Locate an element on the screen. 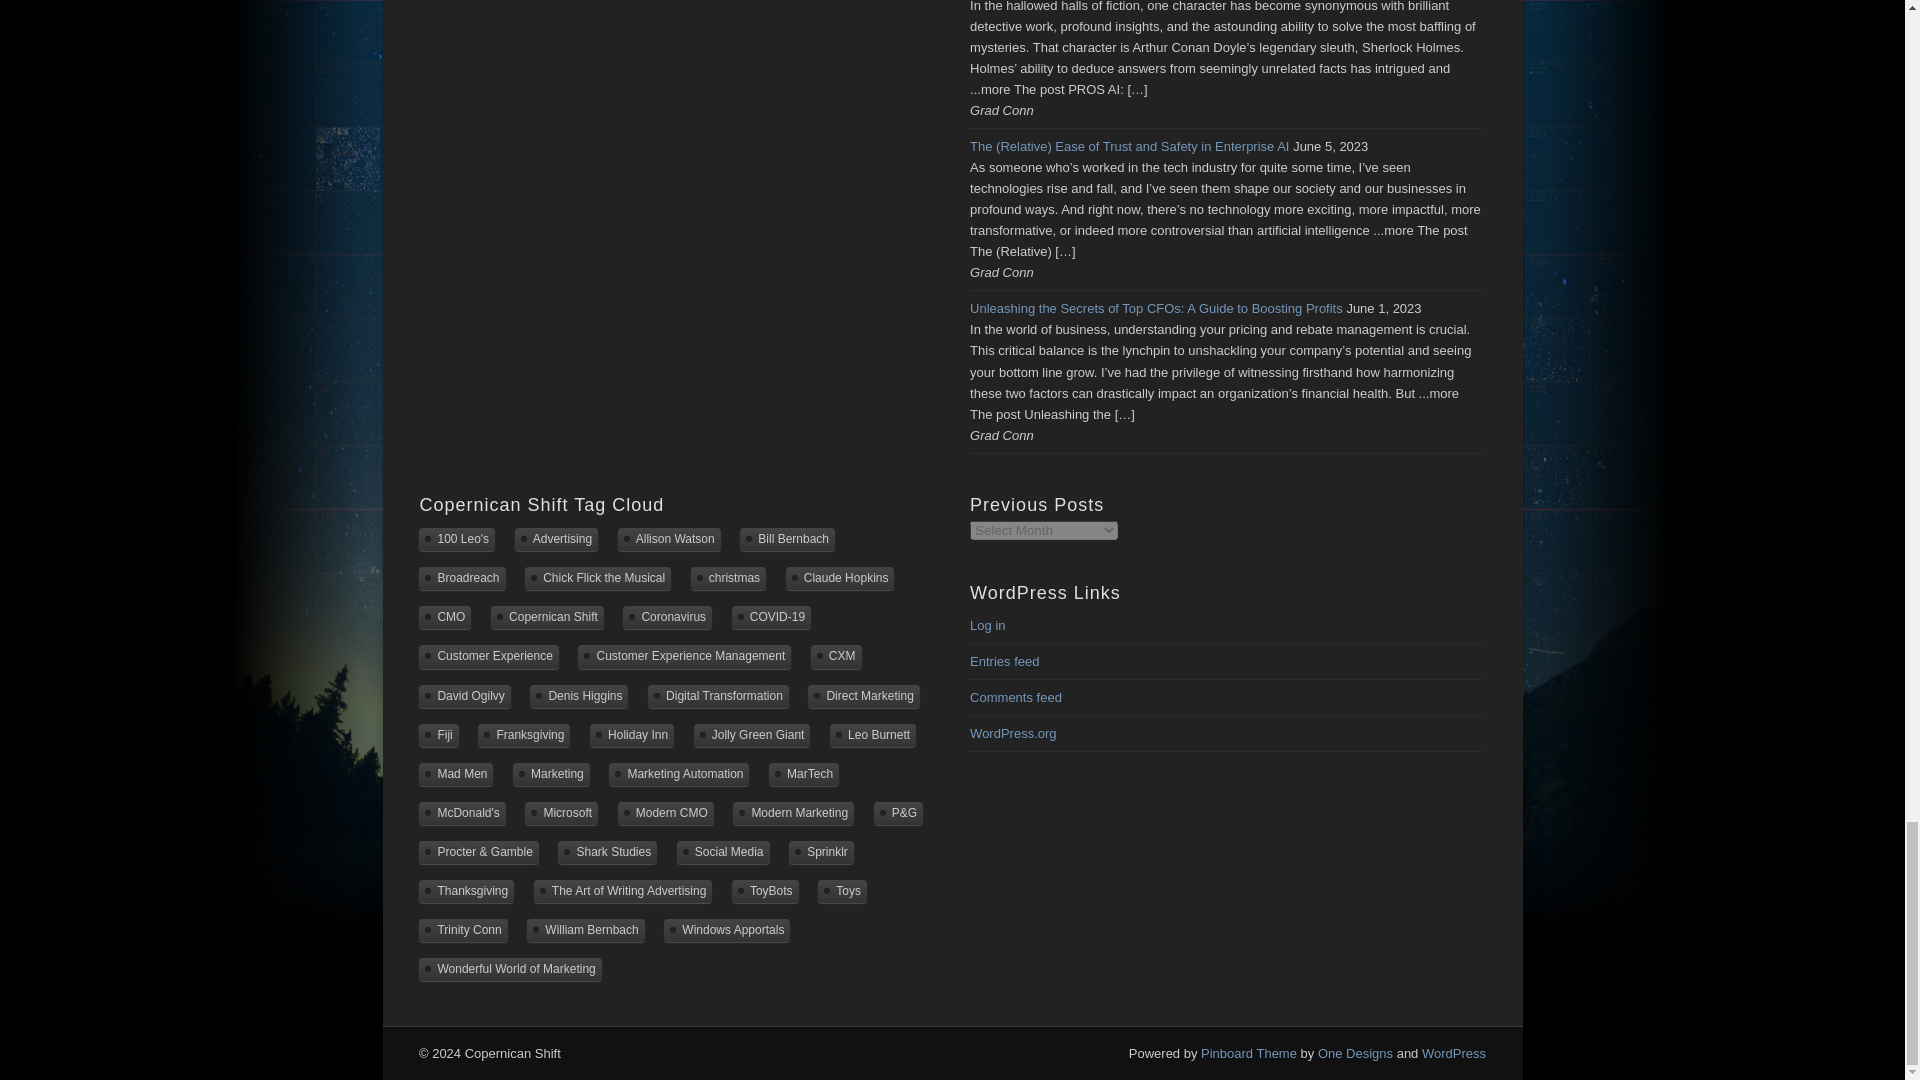  Pinboard Theme is located at coordinates (1249, 1053).